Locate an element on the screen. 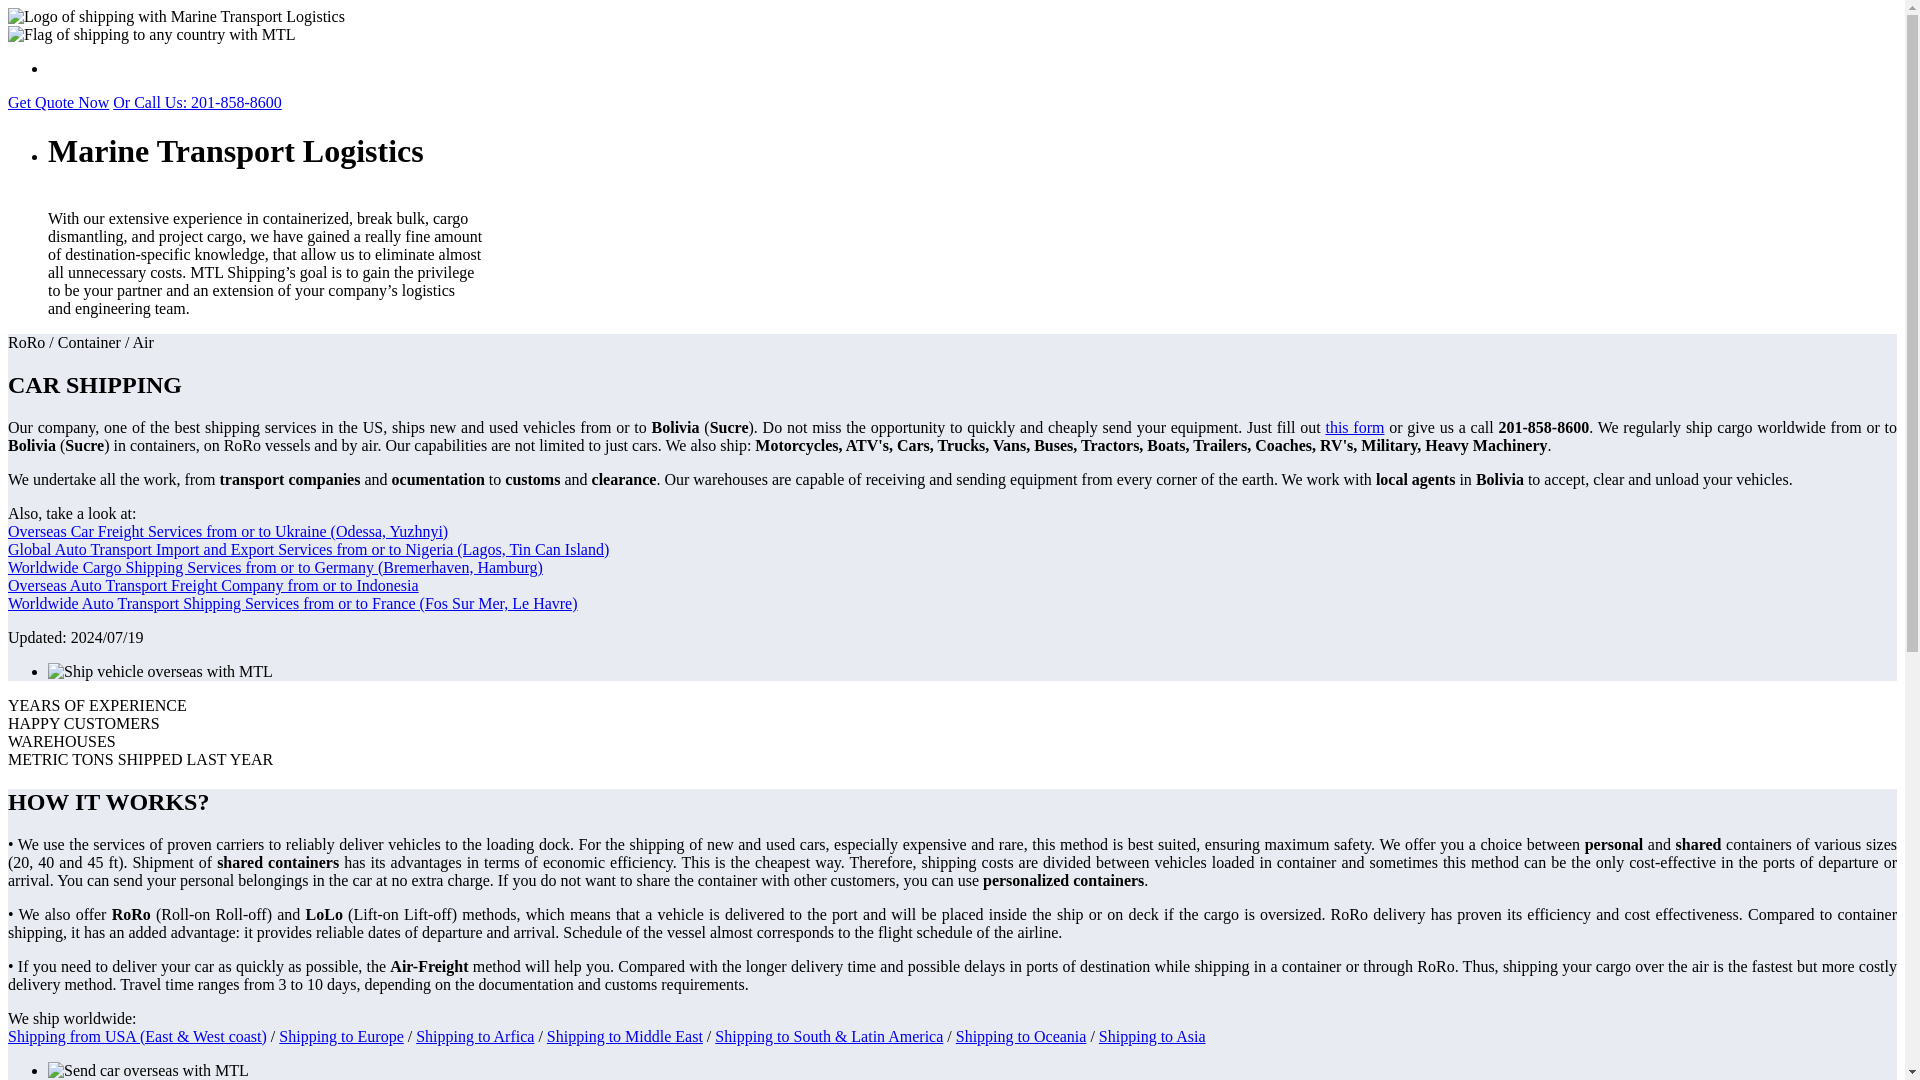 Image resolution: width=1920 pixels, height=1080 pixels. Global Vehicle Import and Export Services to or from France is located at coordinates (292, 604).